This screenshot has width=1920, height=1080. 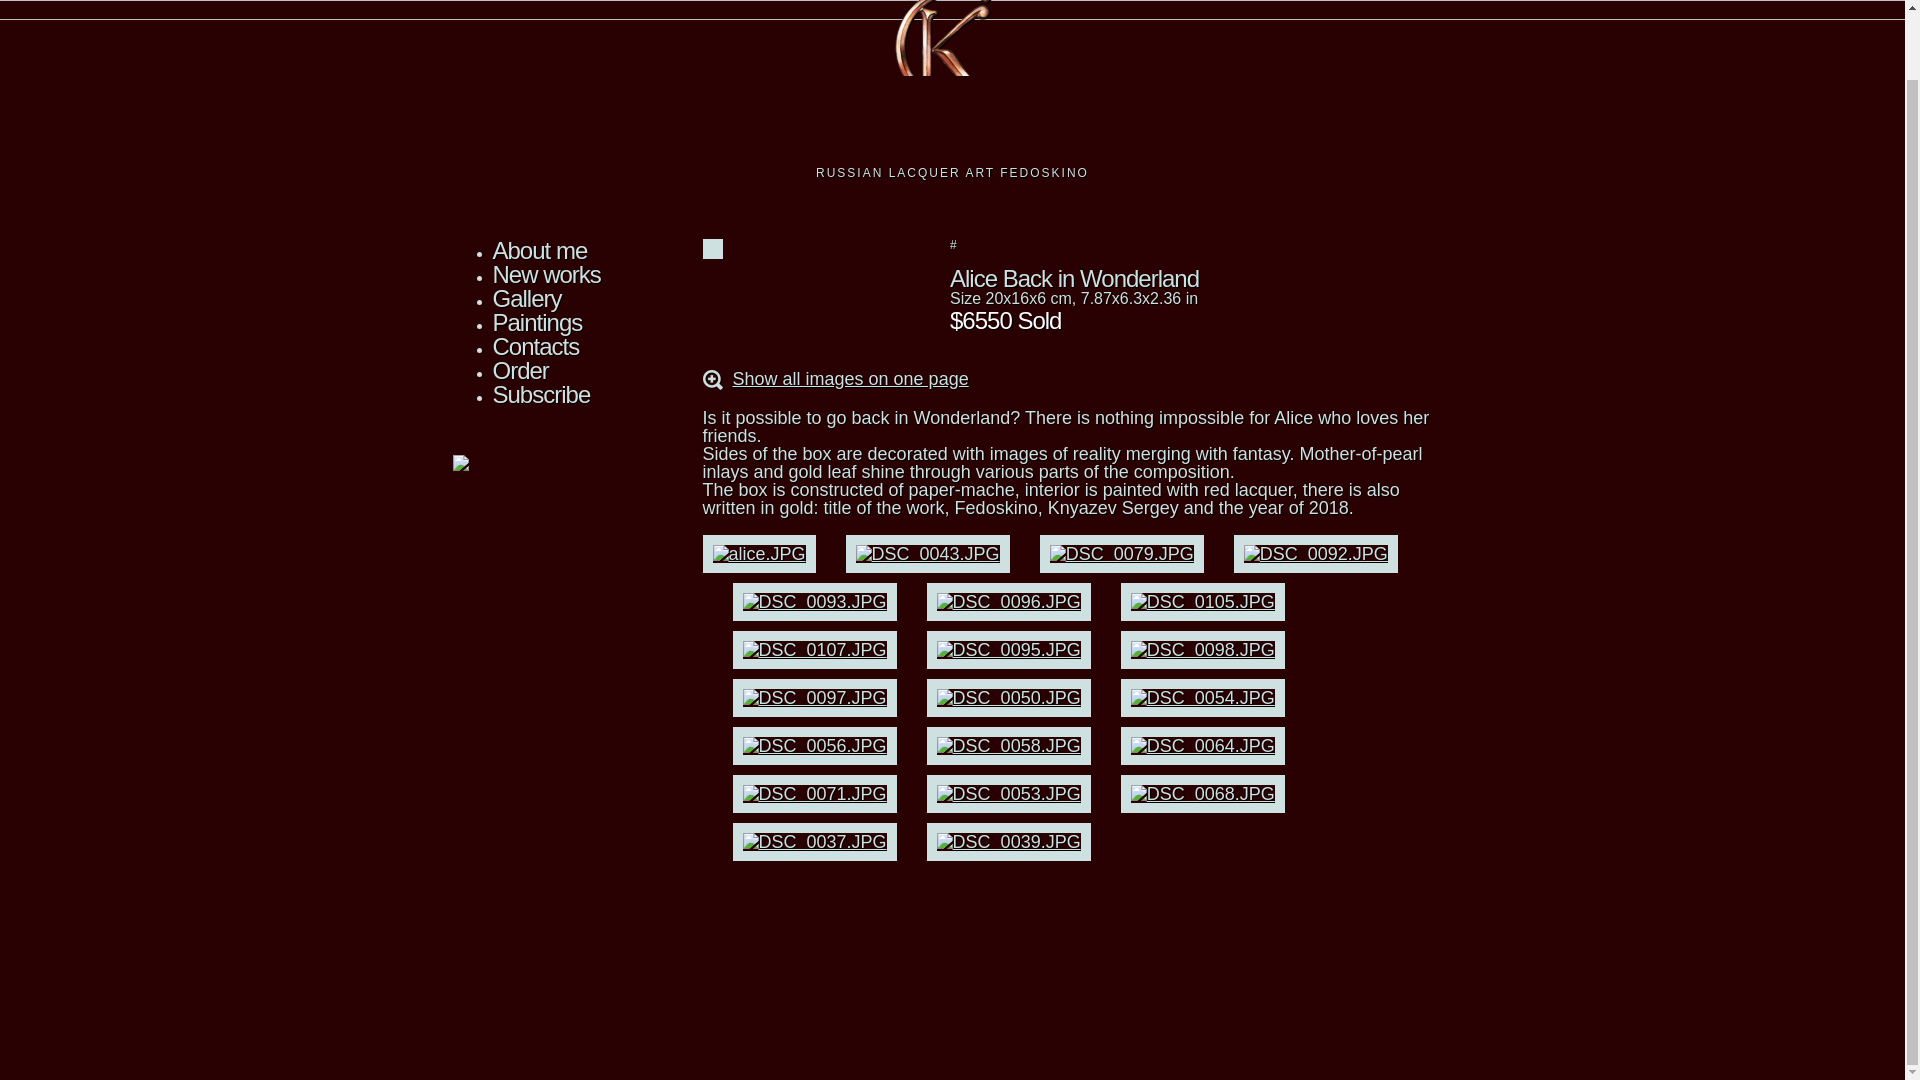 What do you see at coordinates (536, 322) in the screenshot?
I see `Paintings` at bounding box center [536, 322].